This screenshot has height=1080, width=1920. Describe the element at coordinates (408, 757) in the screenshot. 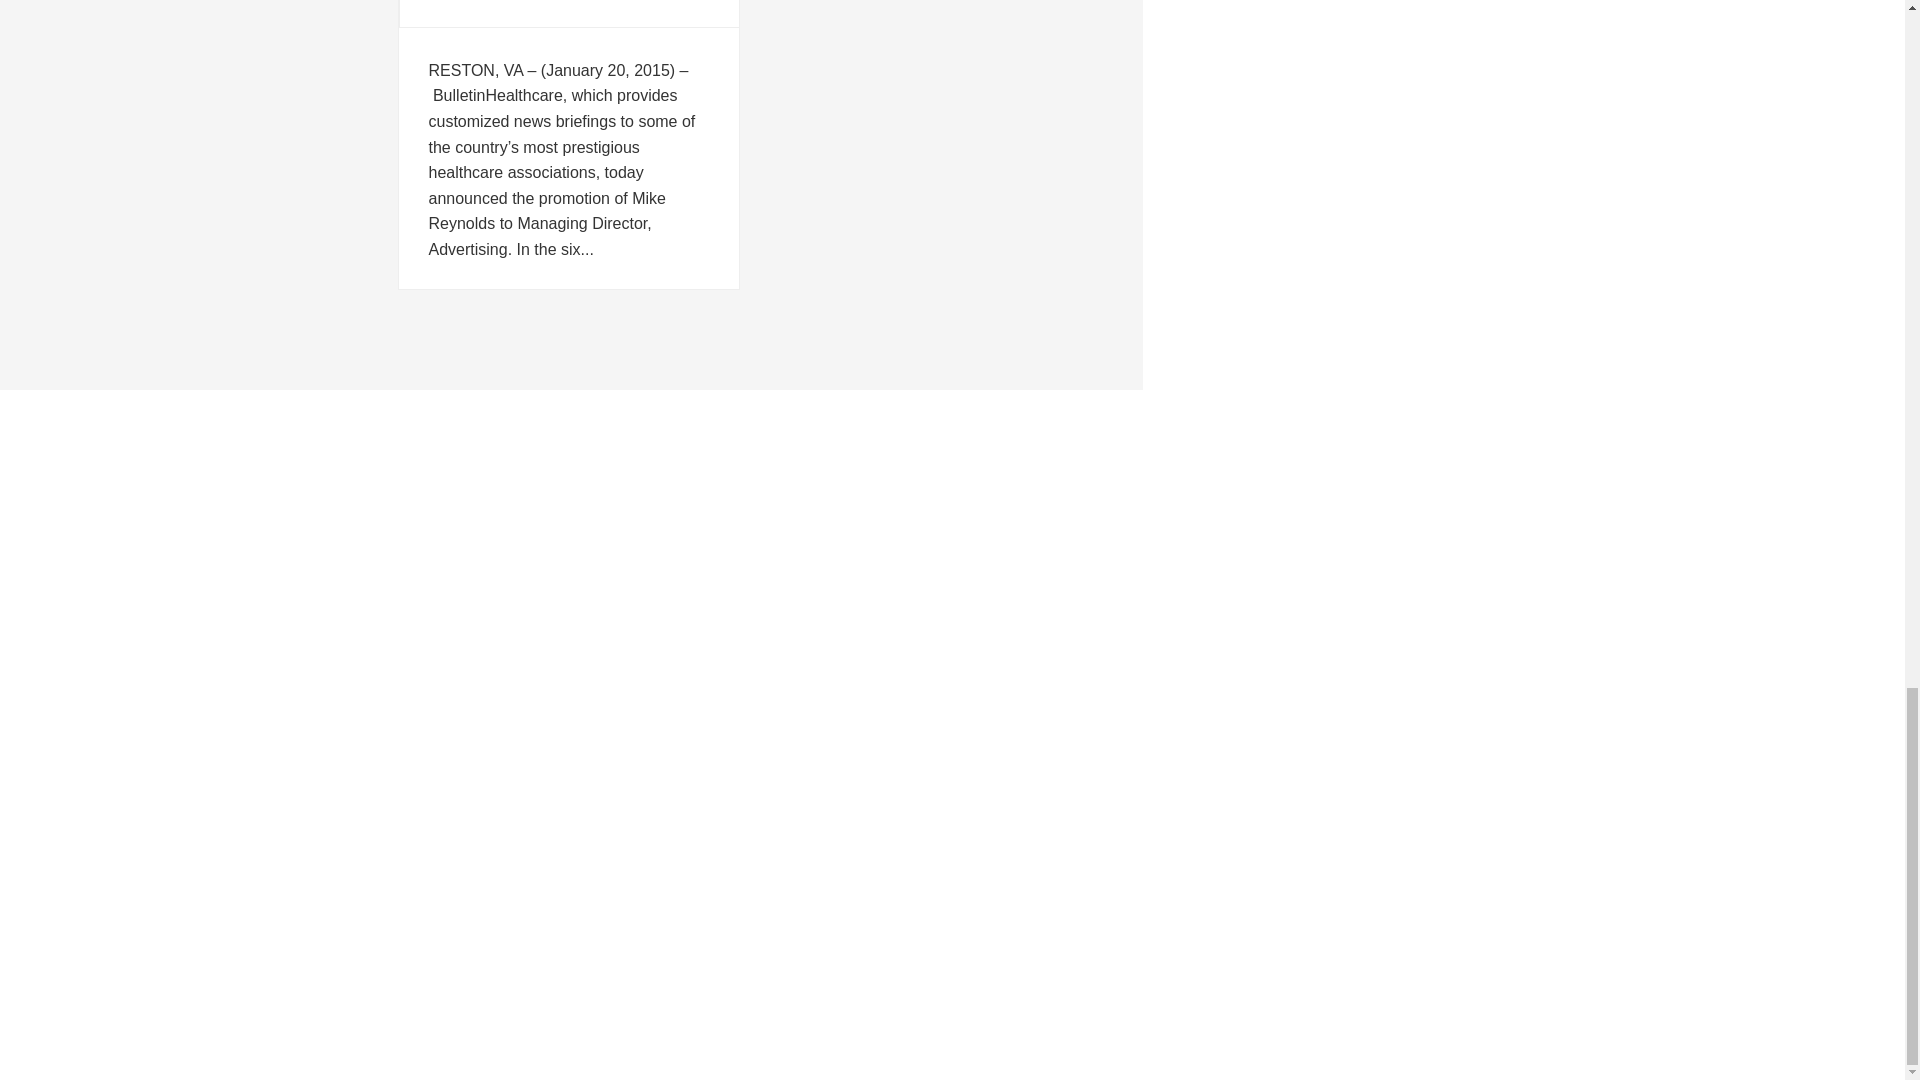

I see `Careers` at that location.